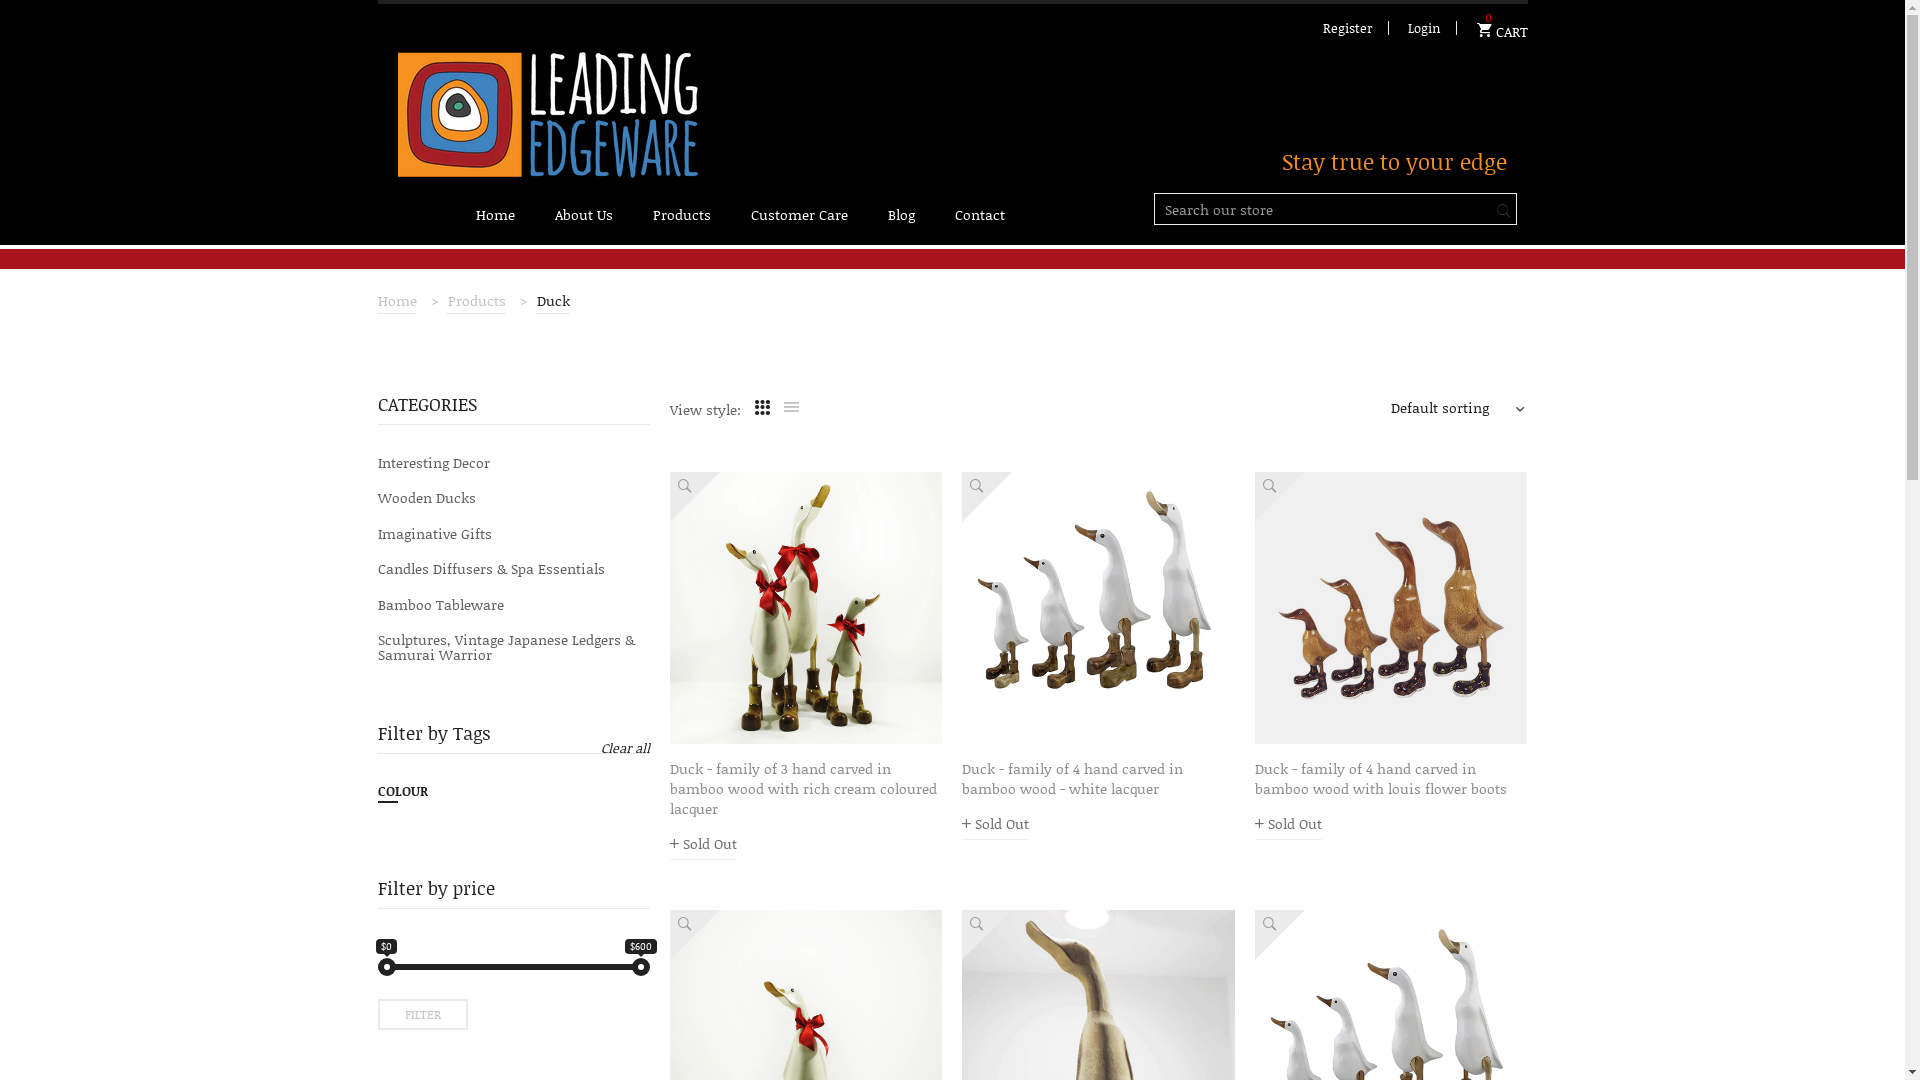  Describe the element at coordinates (762, 407) in the screenshot. I see `Grid` at that location.